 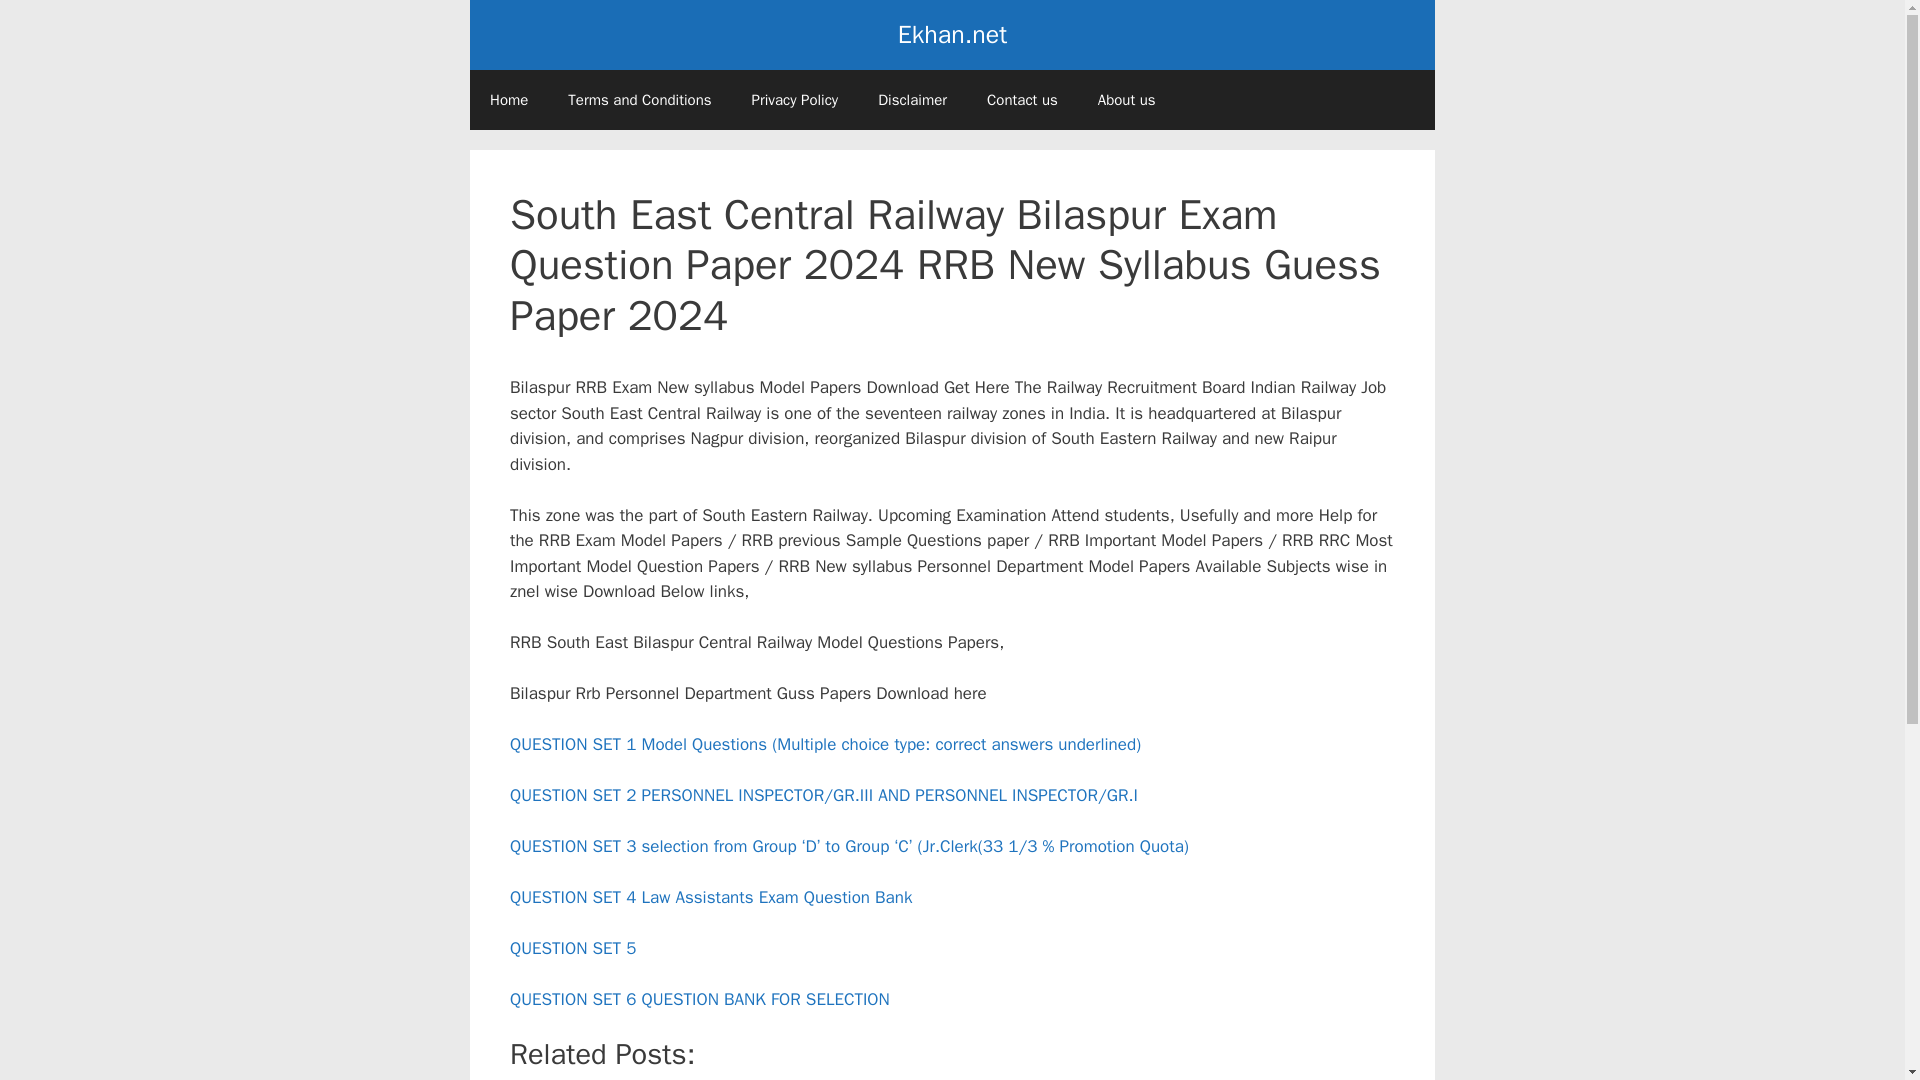 What do you see at coordinates (912, 100) in the screenshot?
I see `Disclaimer` at bounding box center [912, 100].